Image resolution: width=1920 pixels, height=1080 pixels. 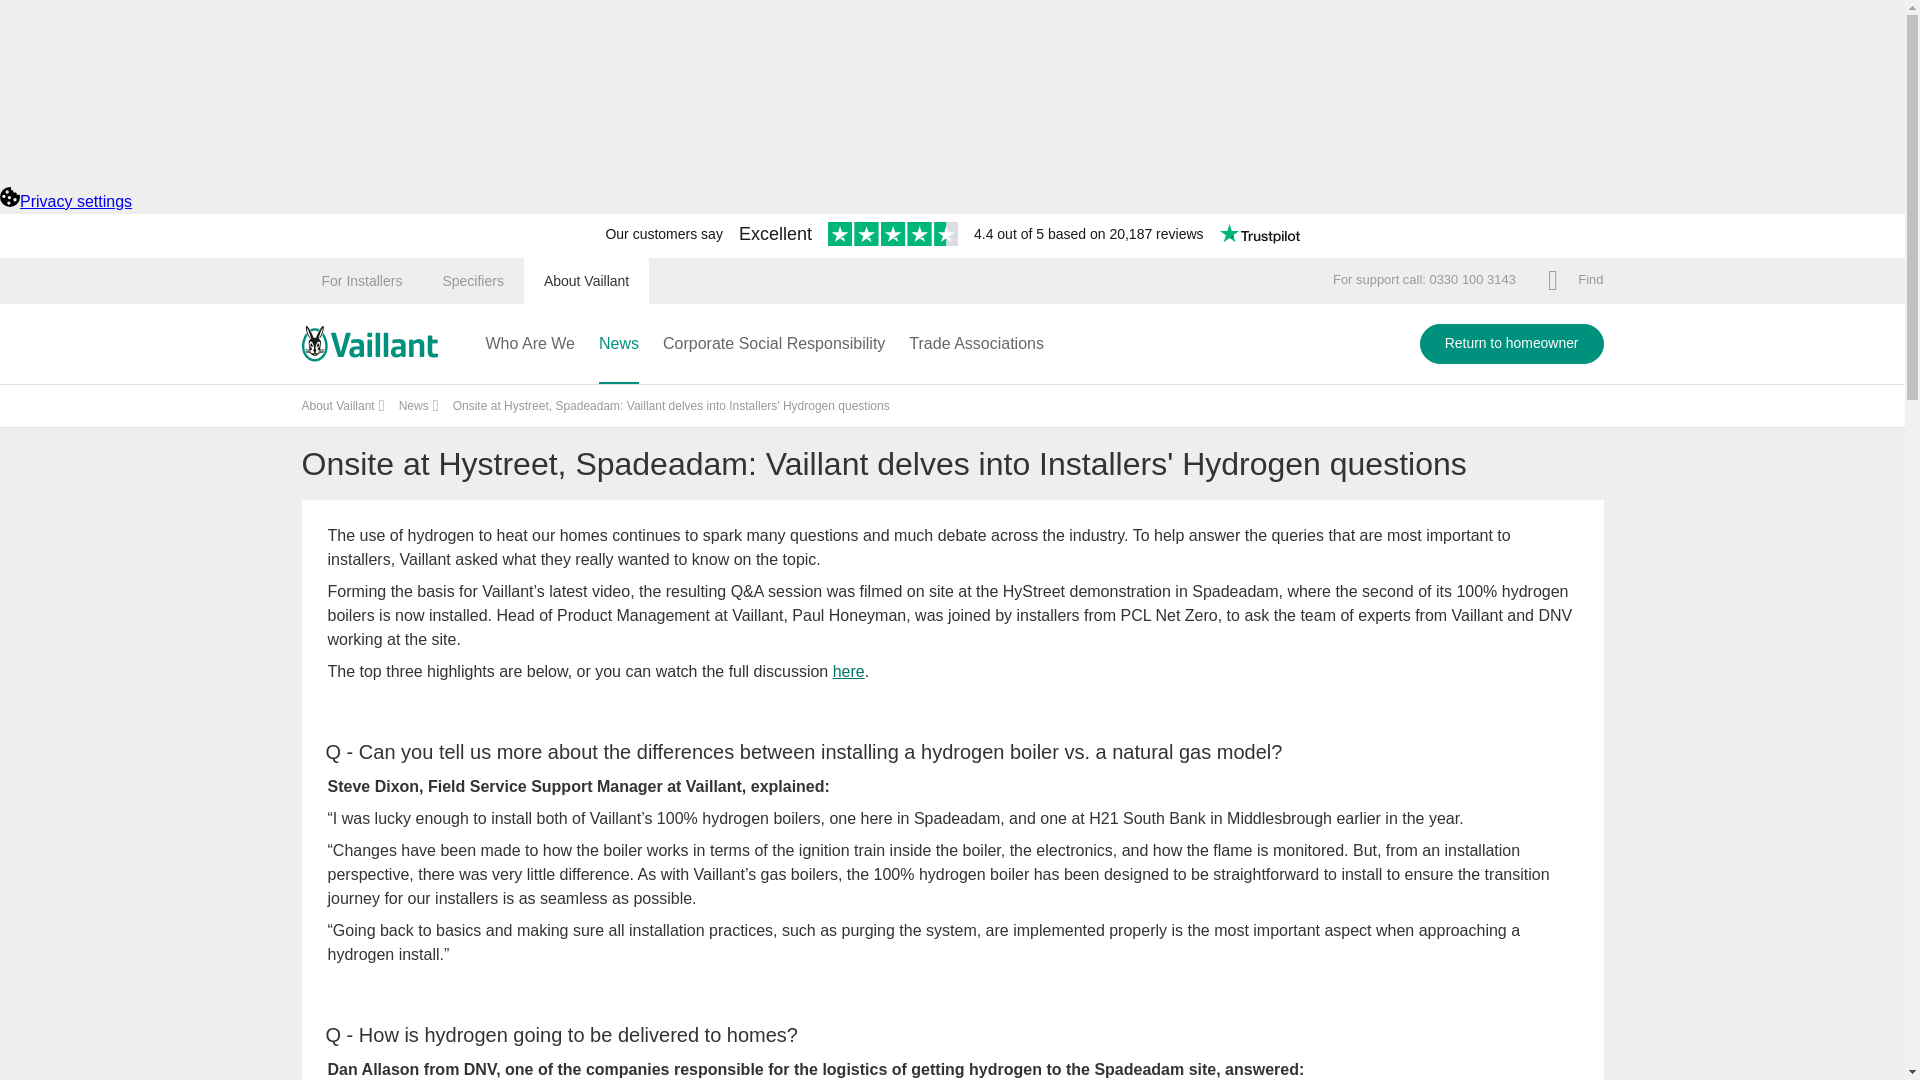 What do you see at coordinates (849, 672) in the screenshot?
I see `here` at bounding box center [849, 672].